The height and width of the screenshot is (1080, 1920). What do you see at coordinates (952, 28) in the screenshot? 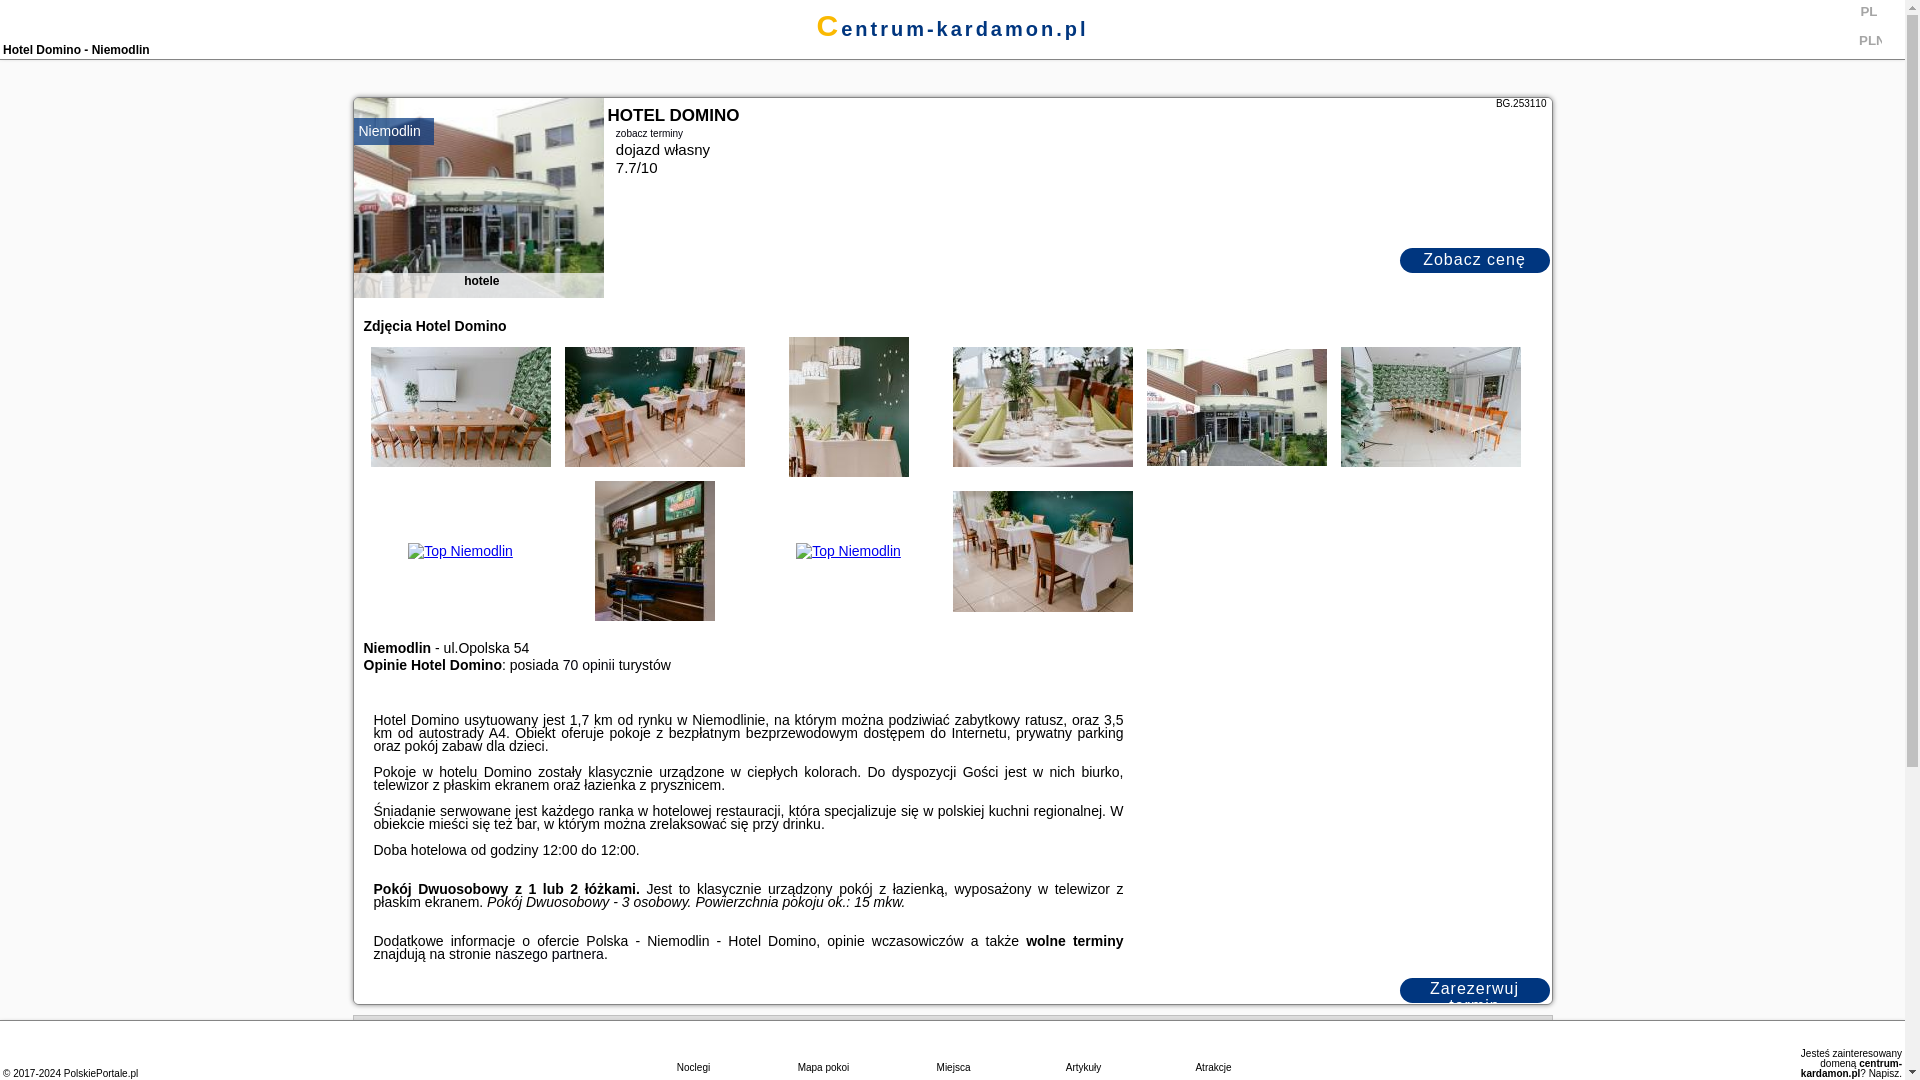
I see `centrum-kardamon.pl` at bounding box center [952, 28].